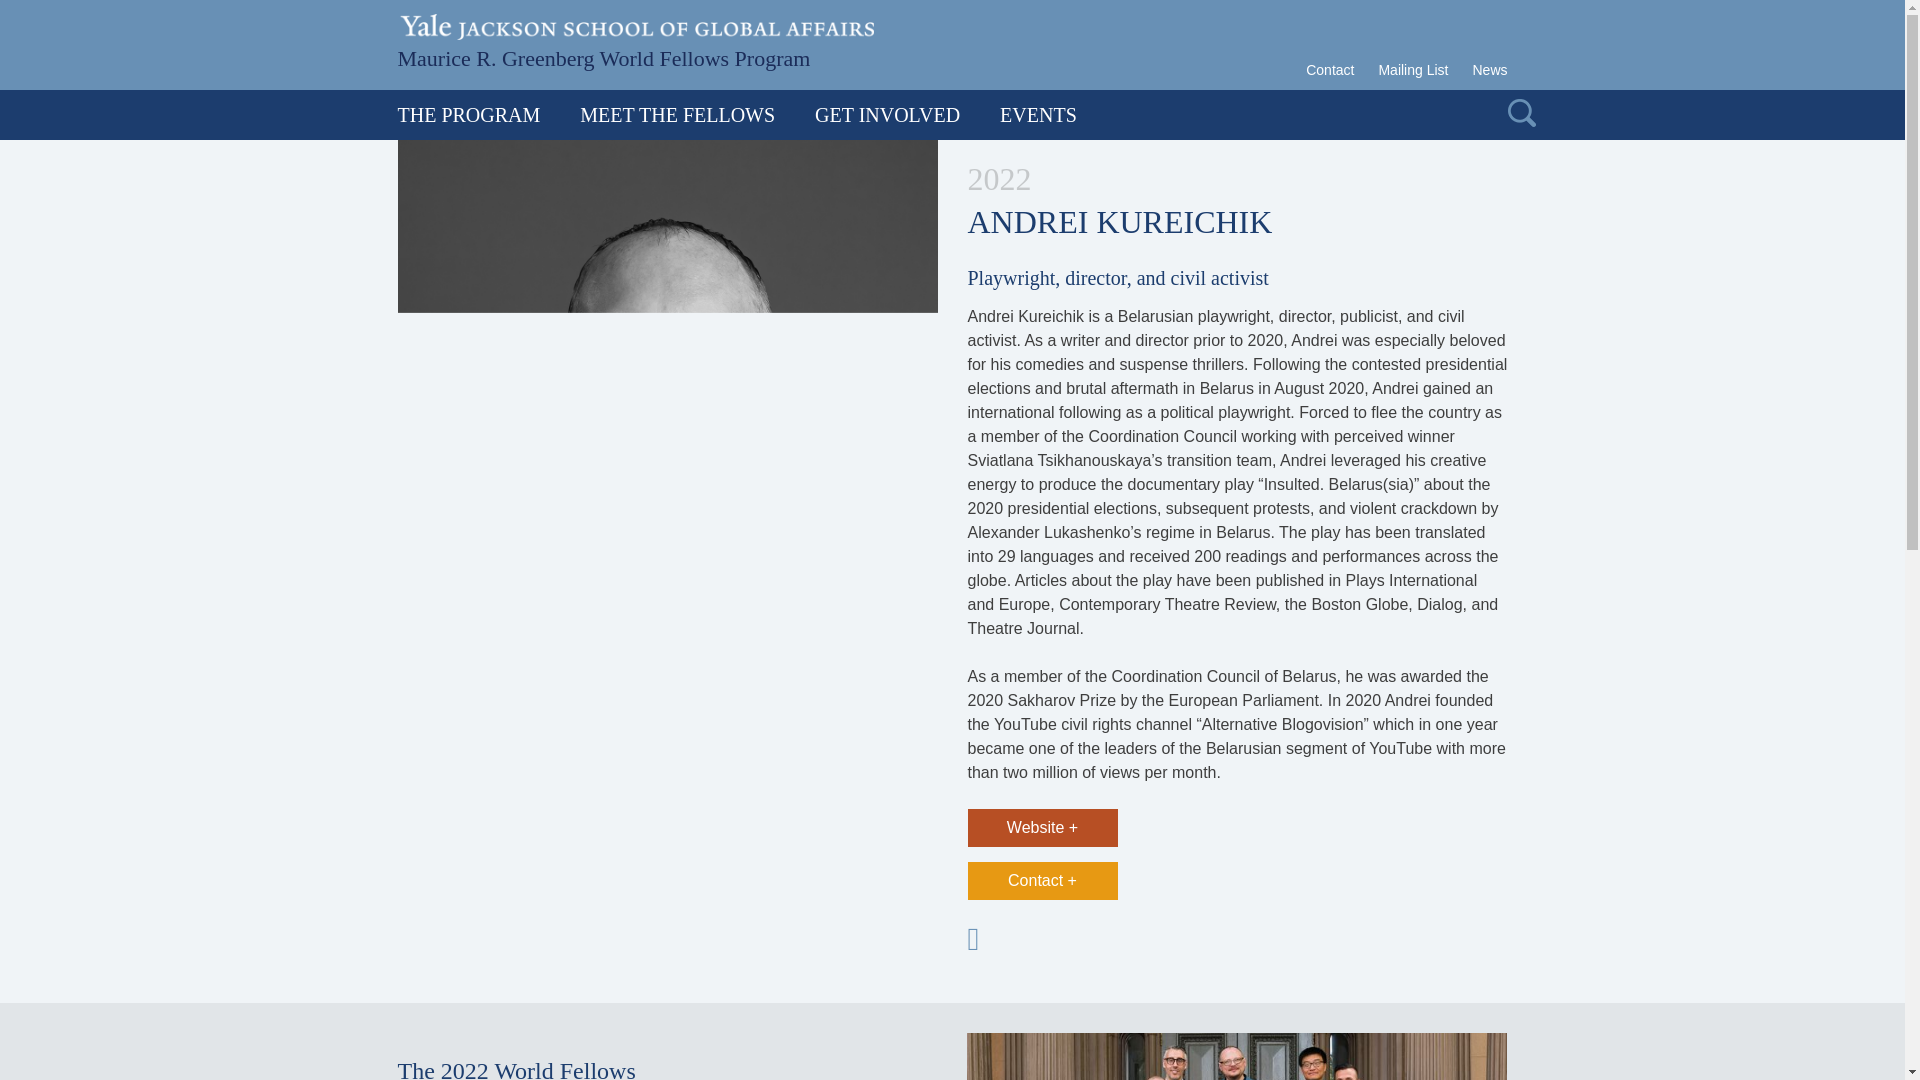 The image size is (1920, 1080). What do you see at coordinates (677, 114) in the screenshot?
I see `MEET THE FELLOWS` at bounding box center [677, 114].